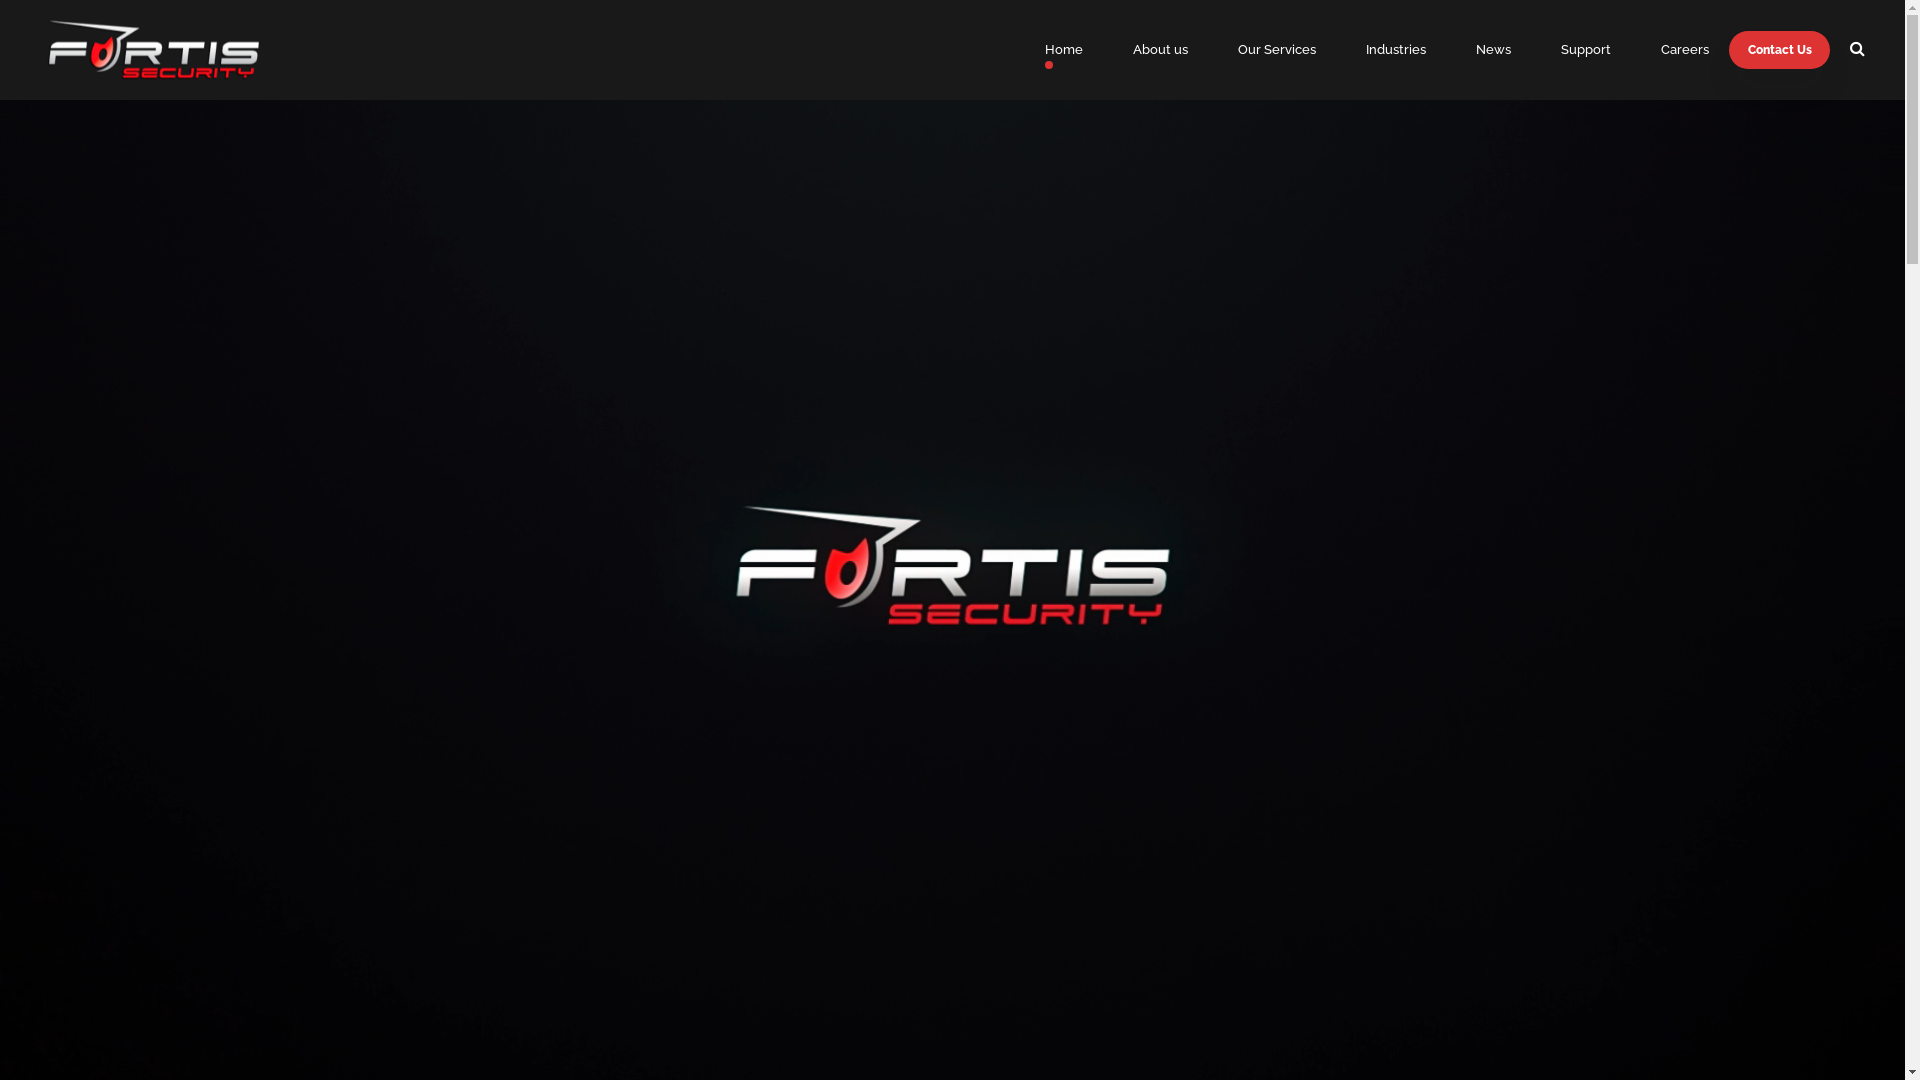 The image size is (1920, 1080). Describe the element at coordinates (1685, 50) in the screenshot. I see `Careers` at that location.